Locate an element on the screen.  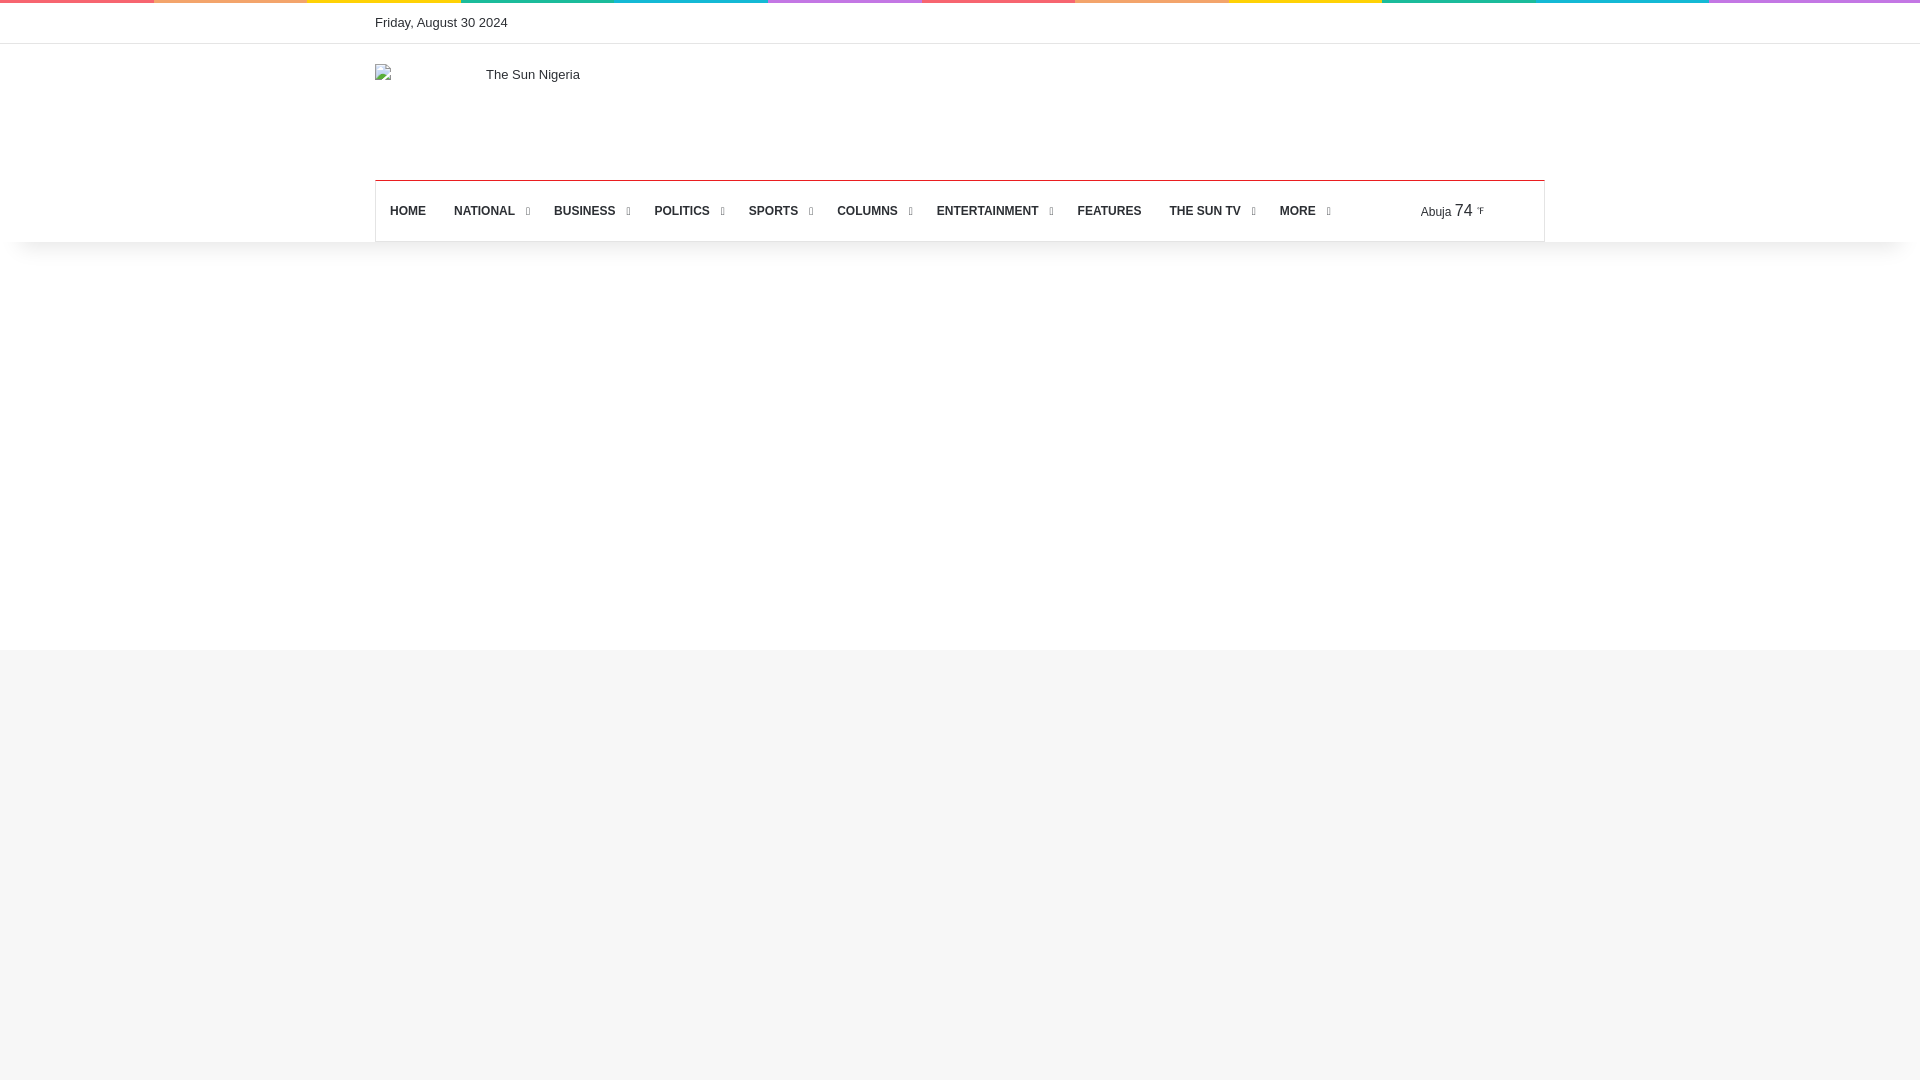
POLITICS is located at coordinates (686, 210).